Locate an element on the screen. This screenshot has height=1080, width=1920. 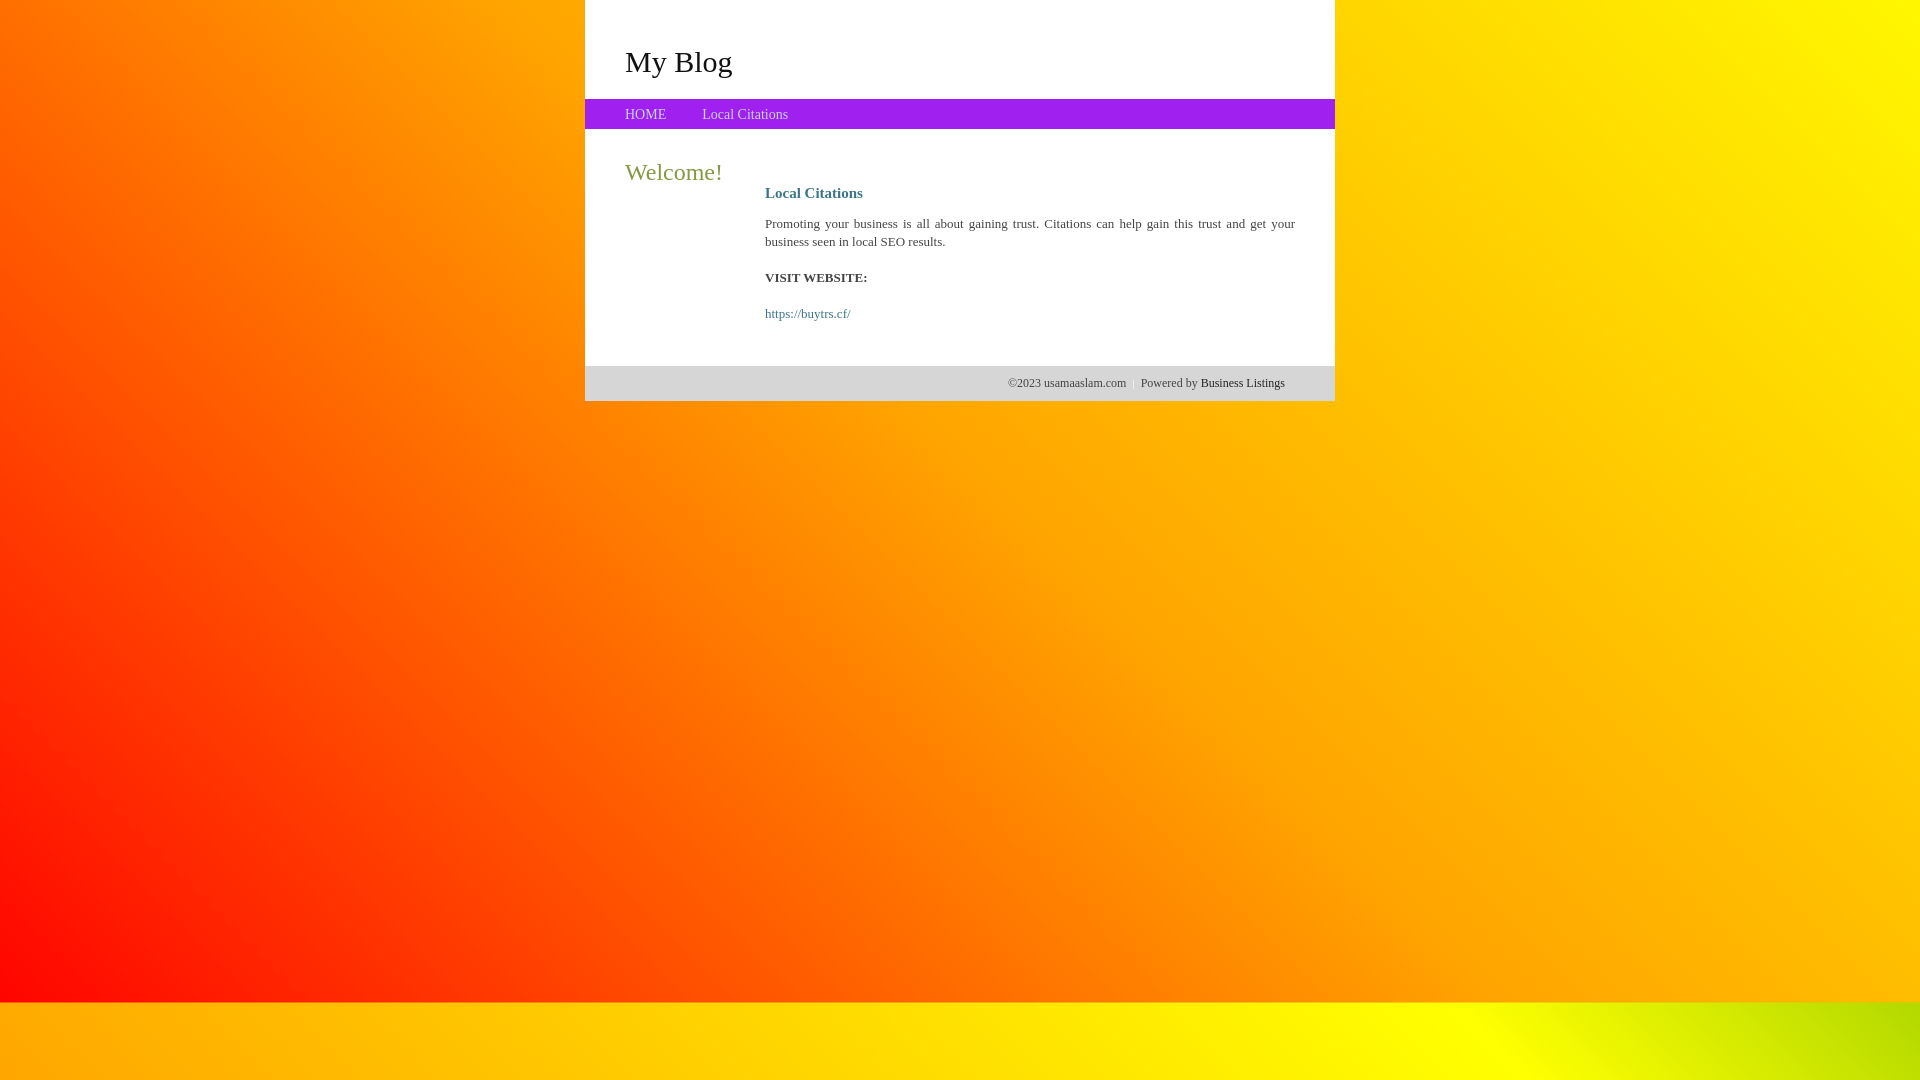
https://buytrs.cf/ is located at coordinates (808, 314).